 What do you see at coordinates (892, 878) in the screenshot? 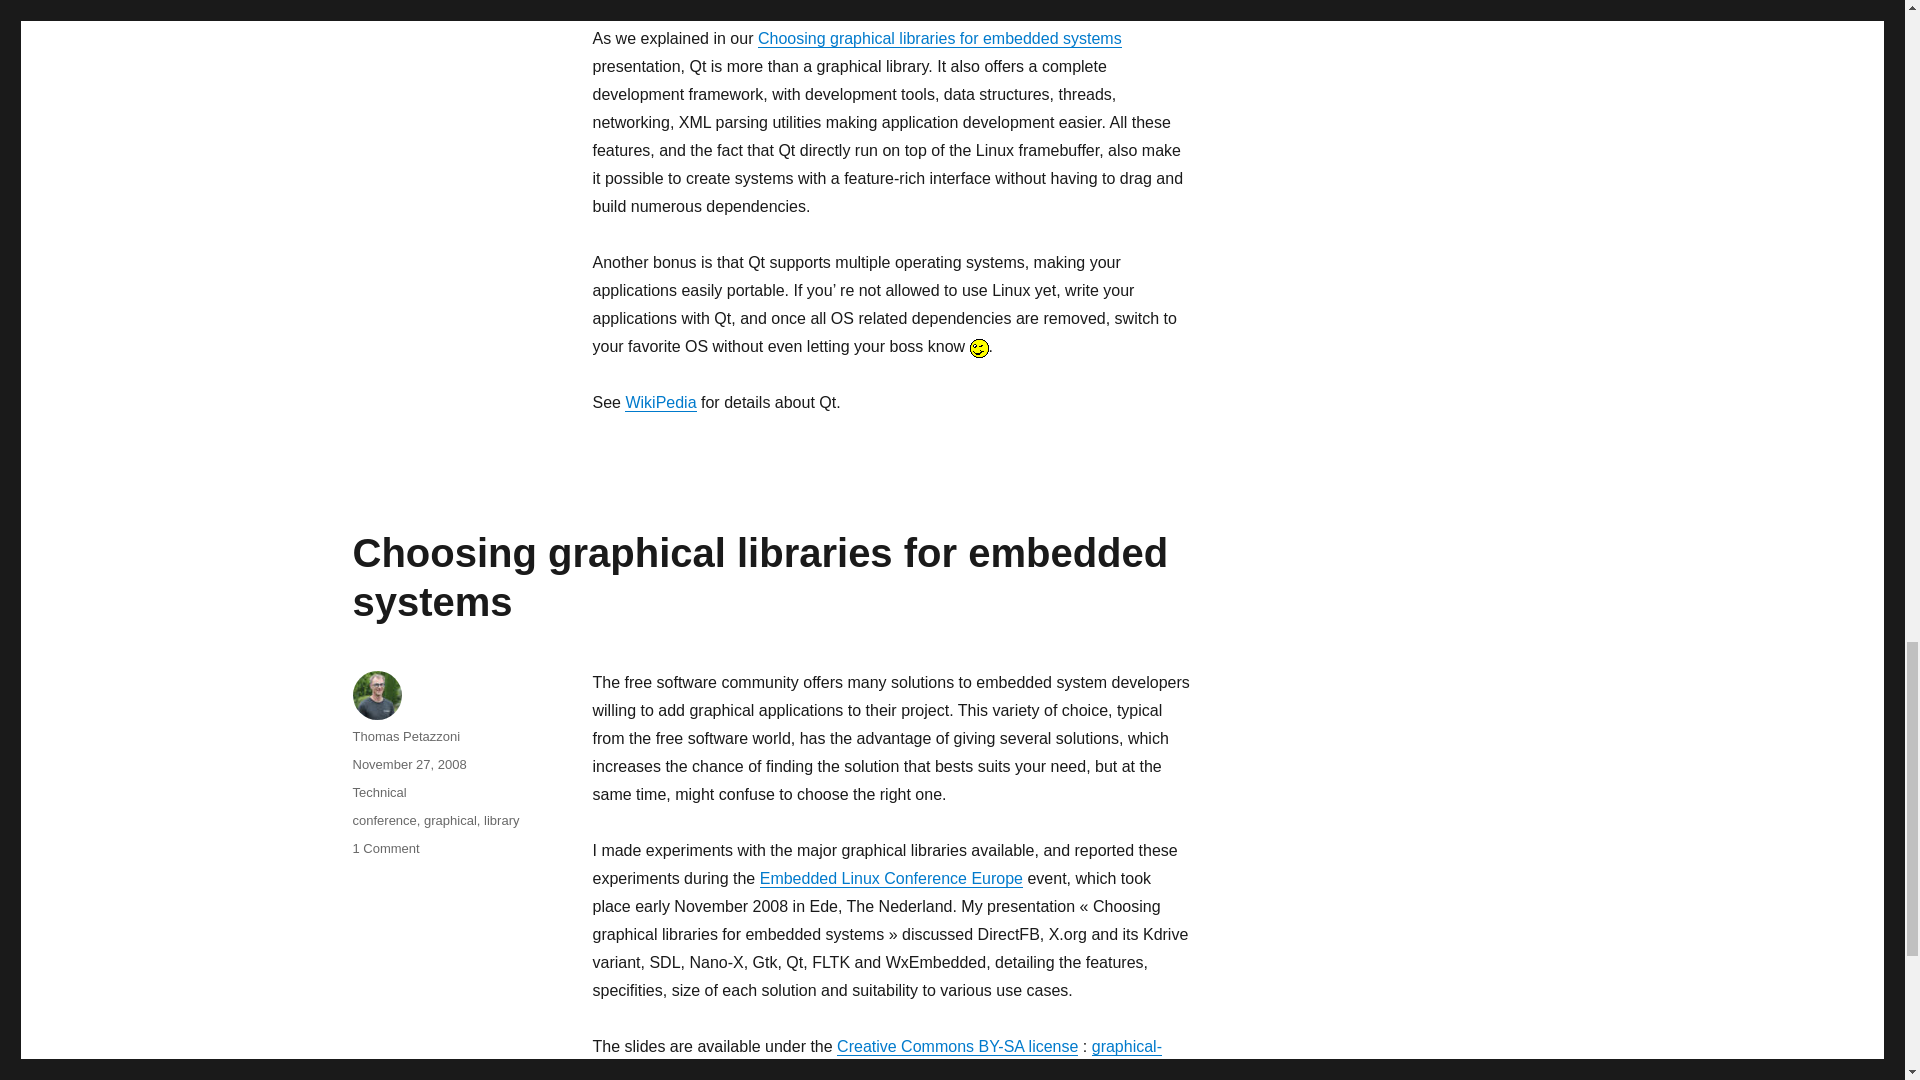
I see `Embedded Linux Conference Europe` at bounding box center [892, 878].